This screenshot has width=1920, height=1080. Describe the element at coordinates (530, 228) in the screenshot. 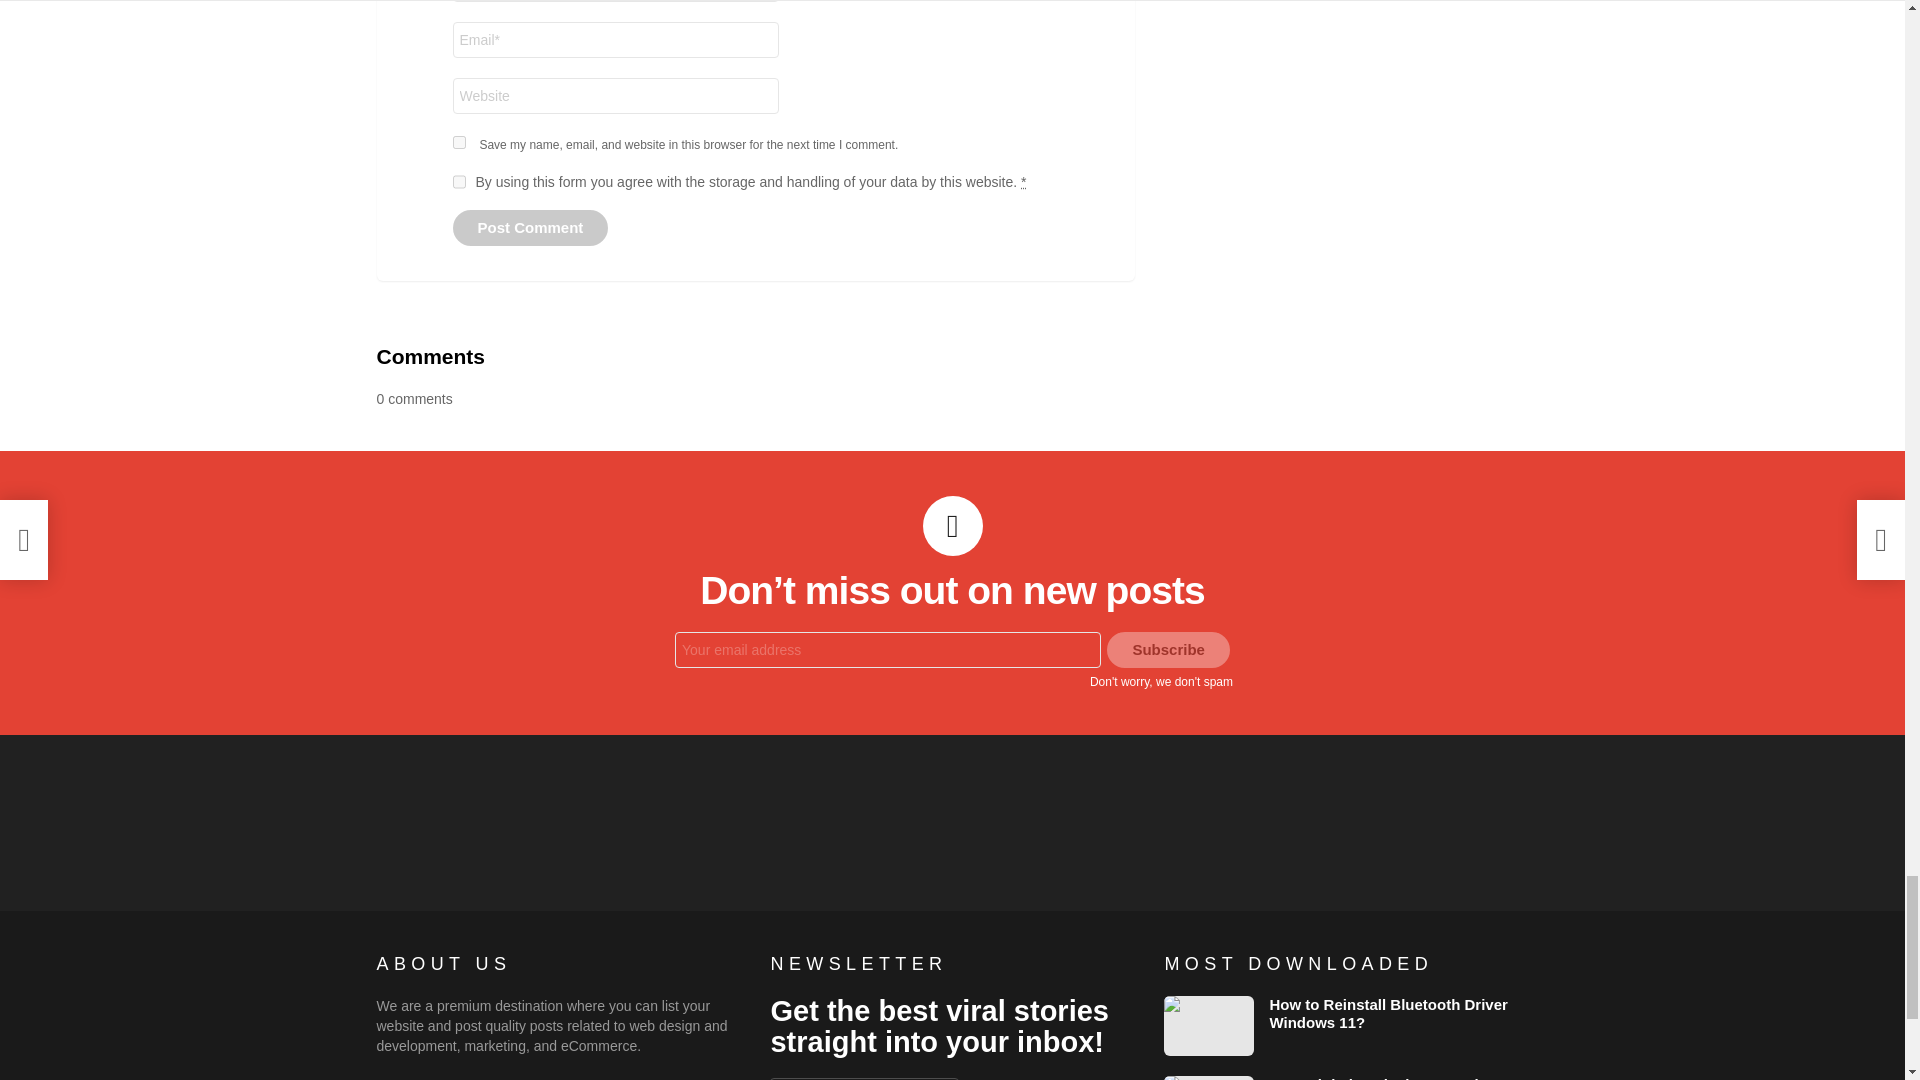

I see `Post Comment` at that location.